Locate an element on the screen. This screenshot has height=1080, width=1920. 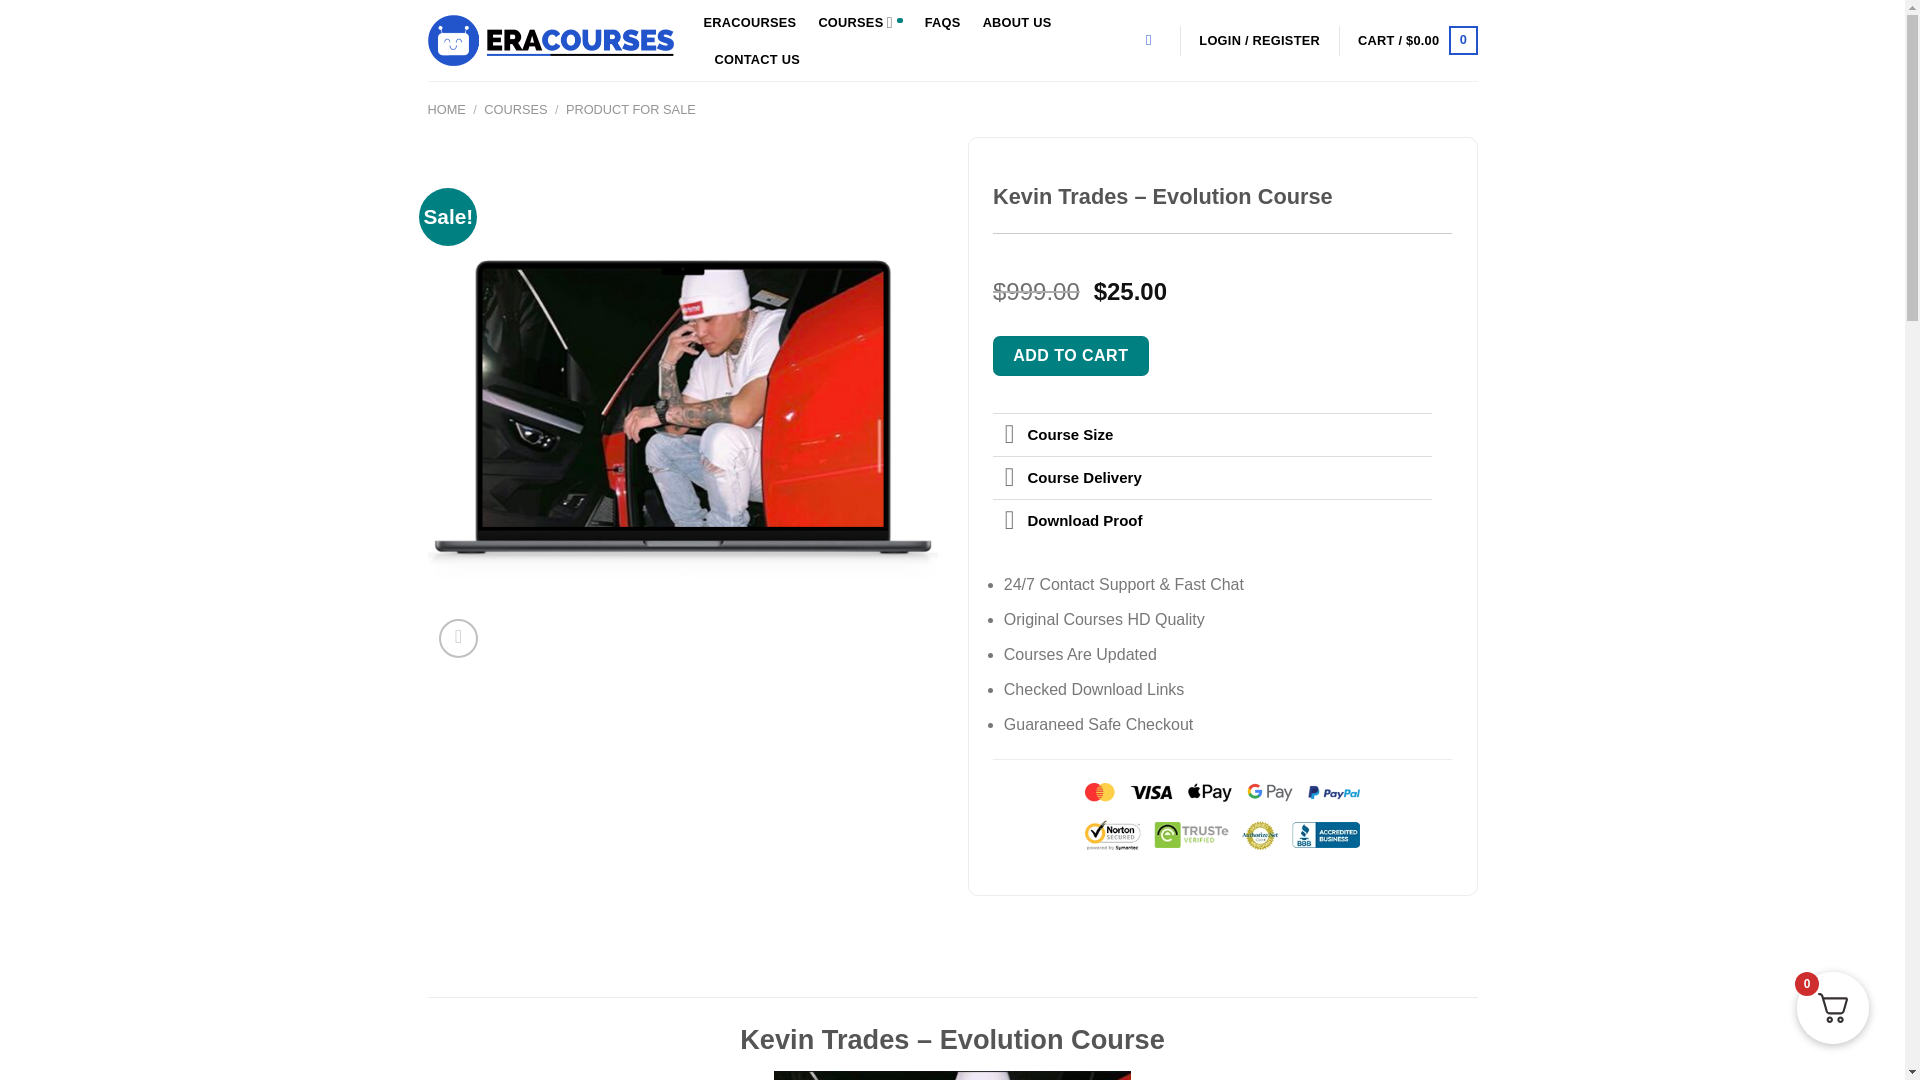
FAQS is located at coordinates (943, 22).